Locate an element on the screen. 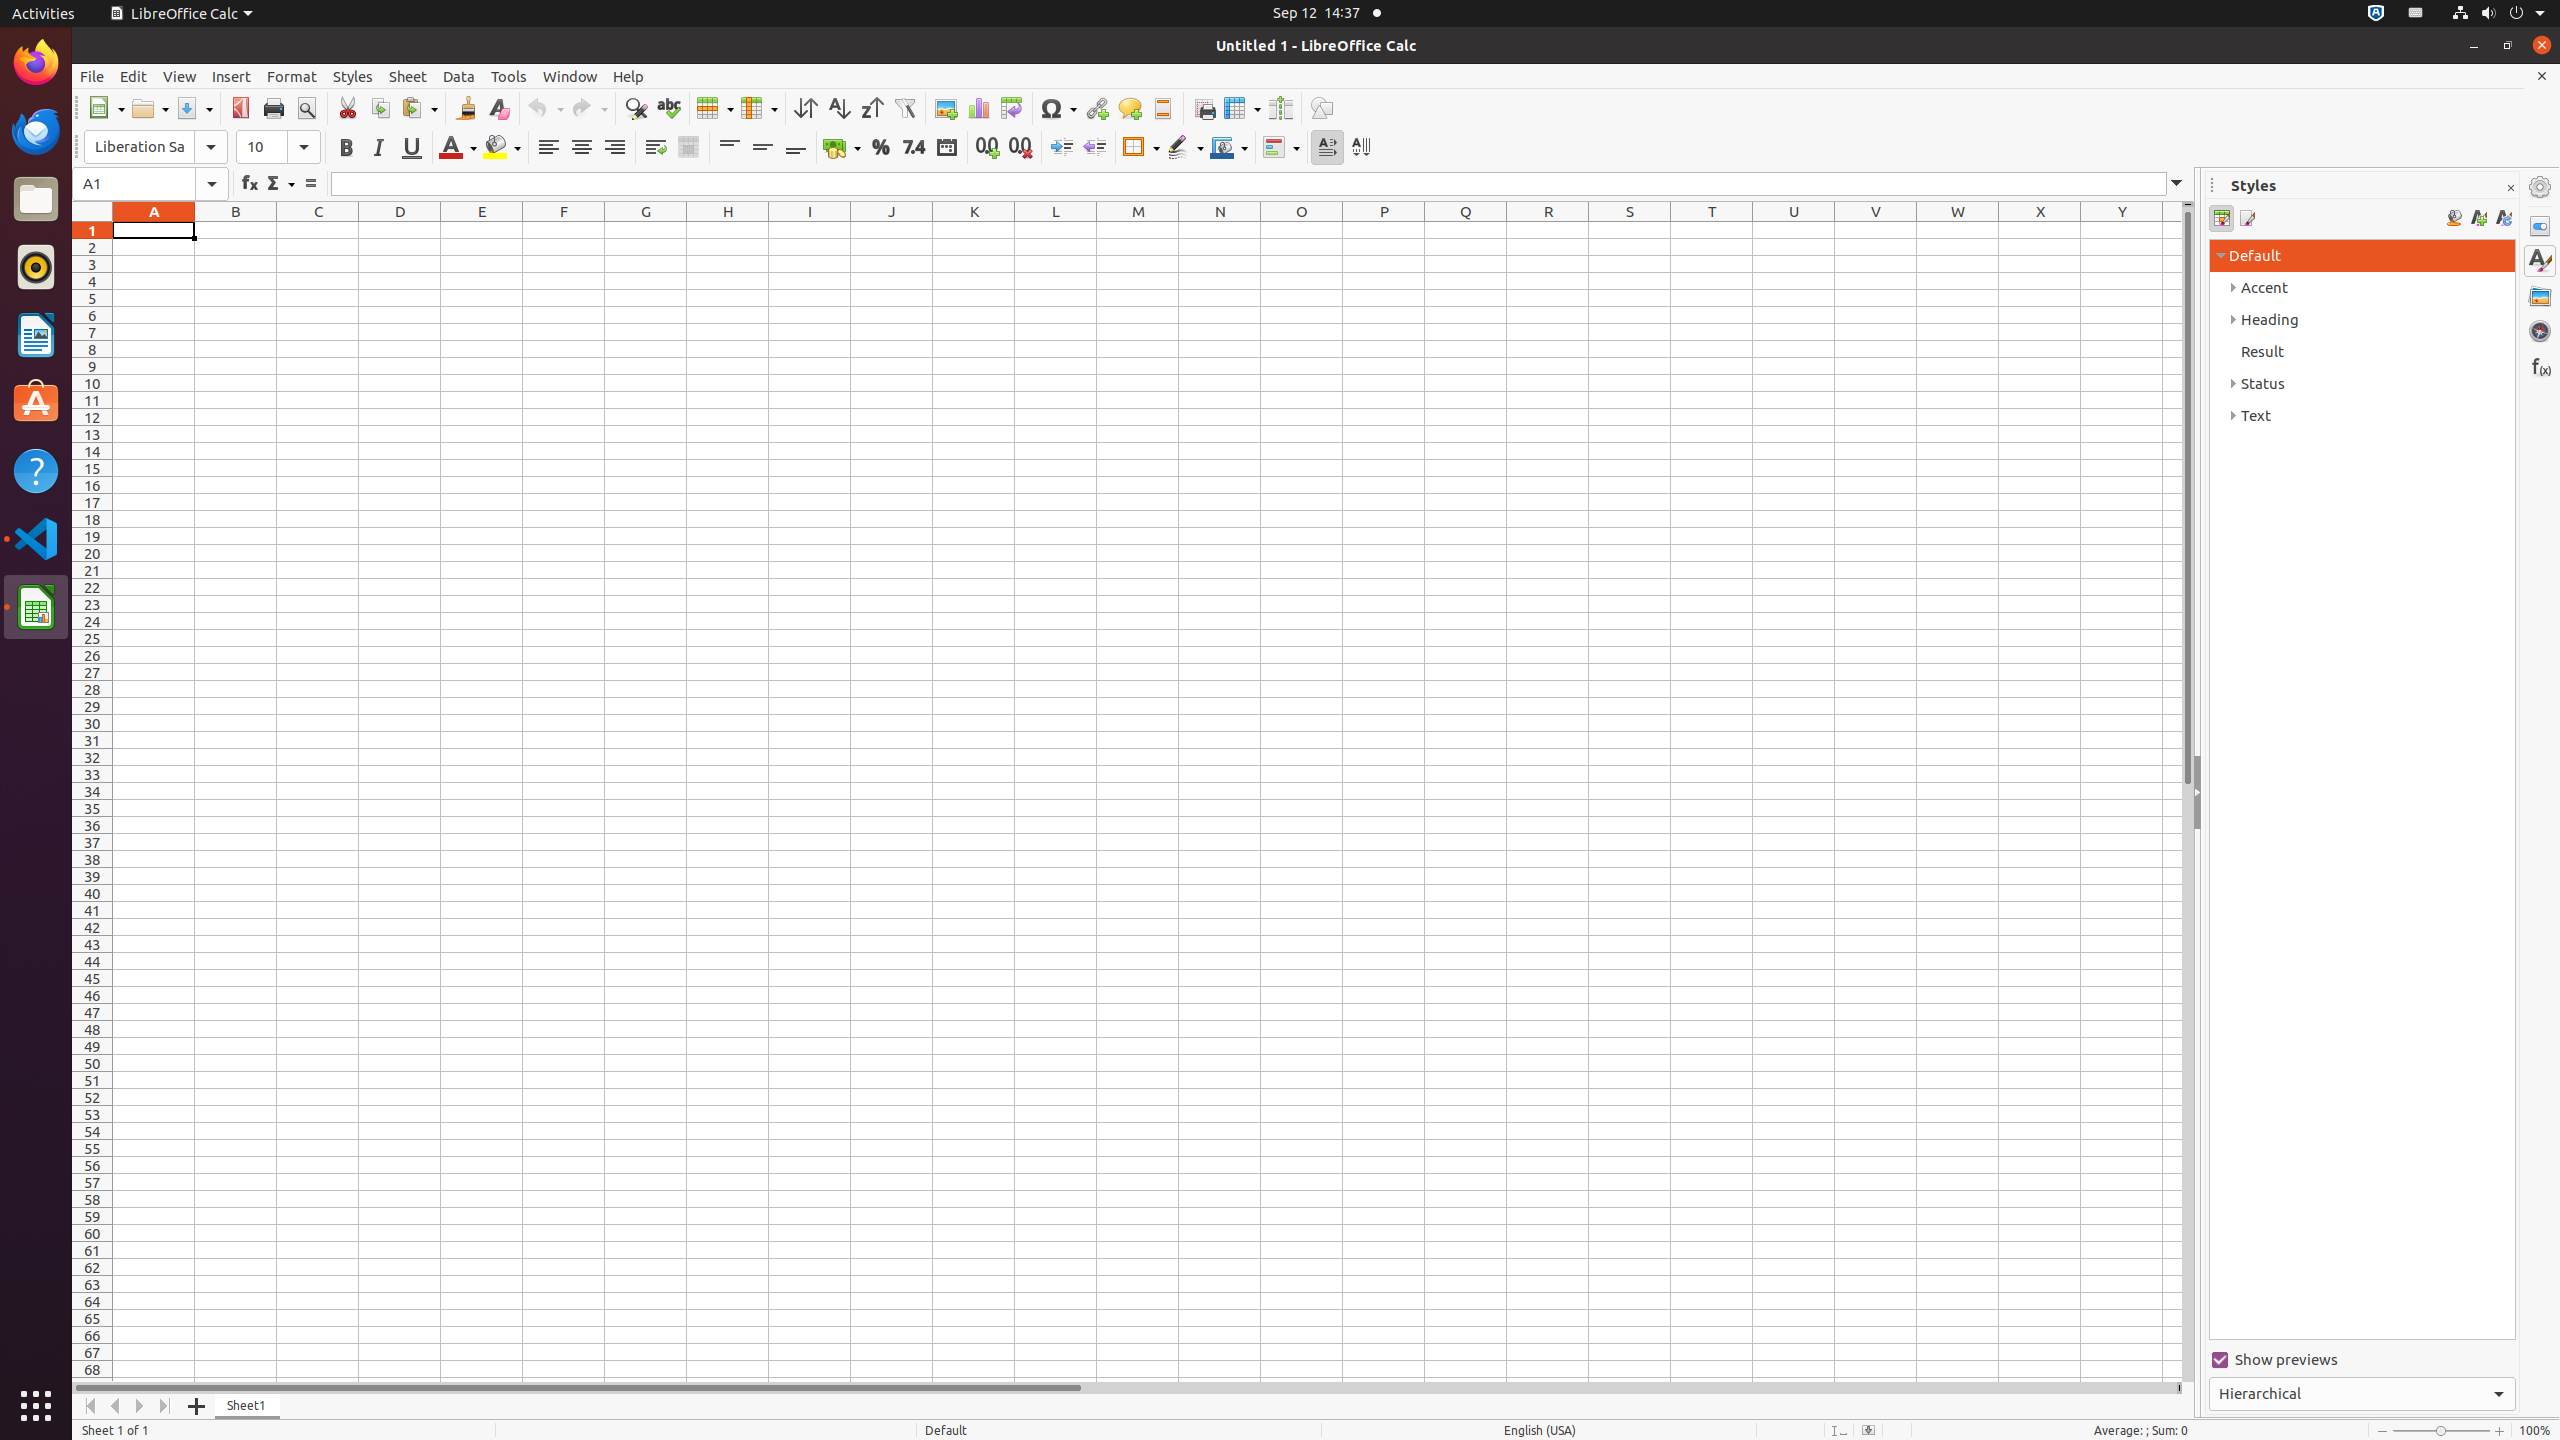 The image size is (2560, 1440). Files is located at coordinates (36, 200).